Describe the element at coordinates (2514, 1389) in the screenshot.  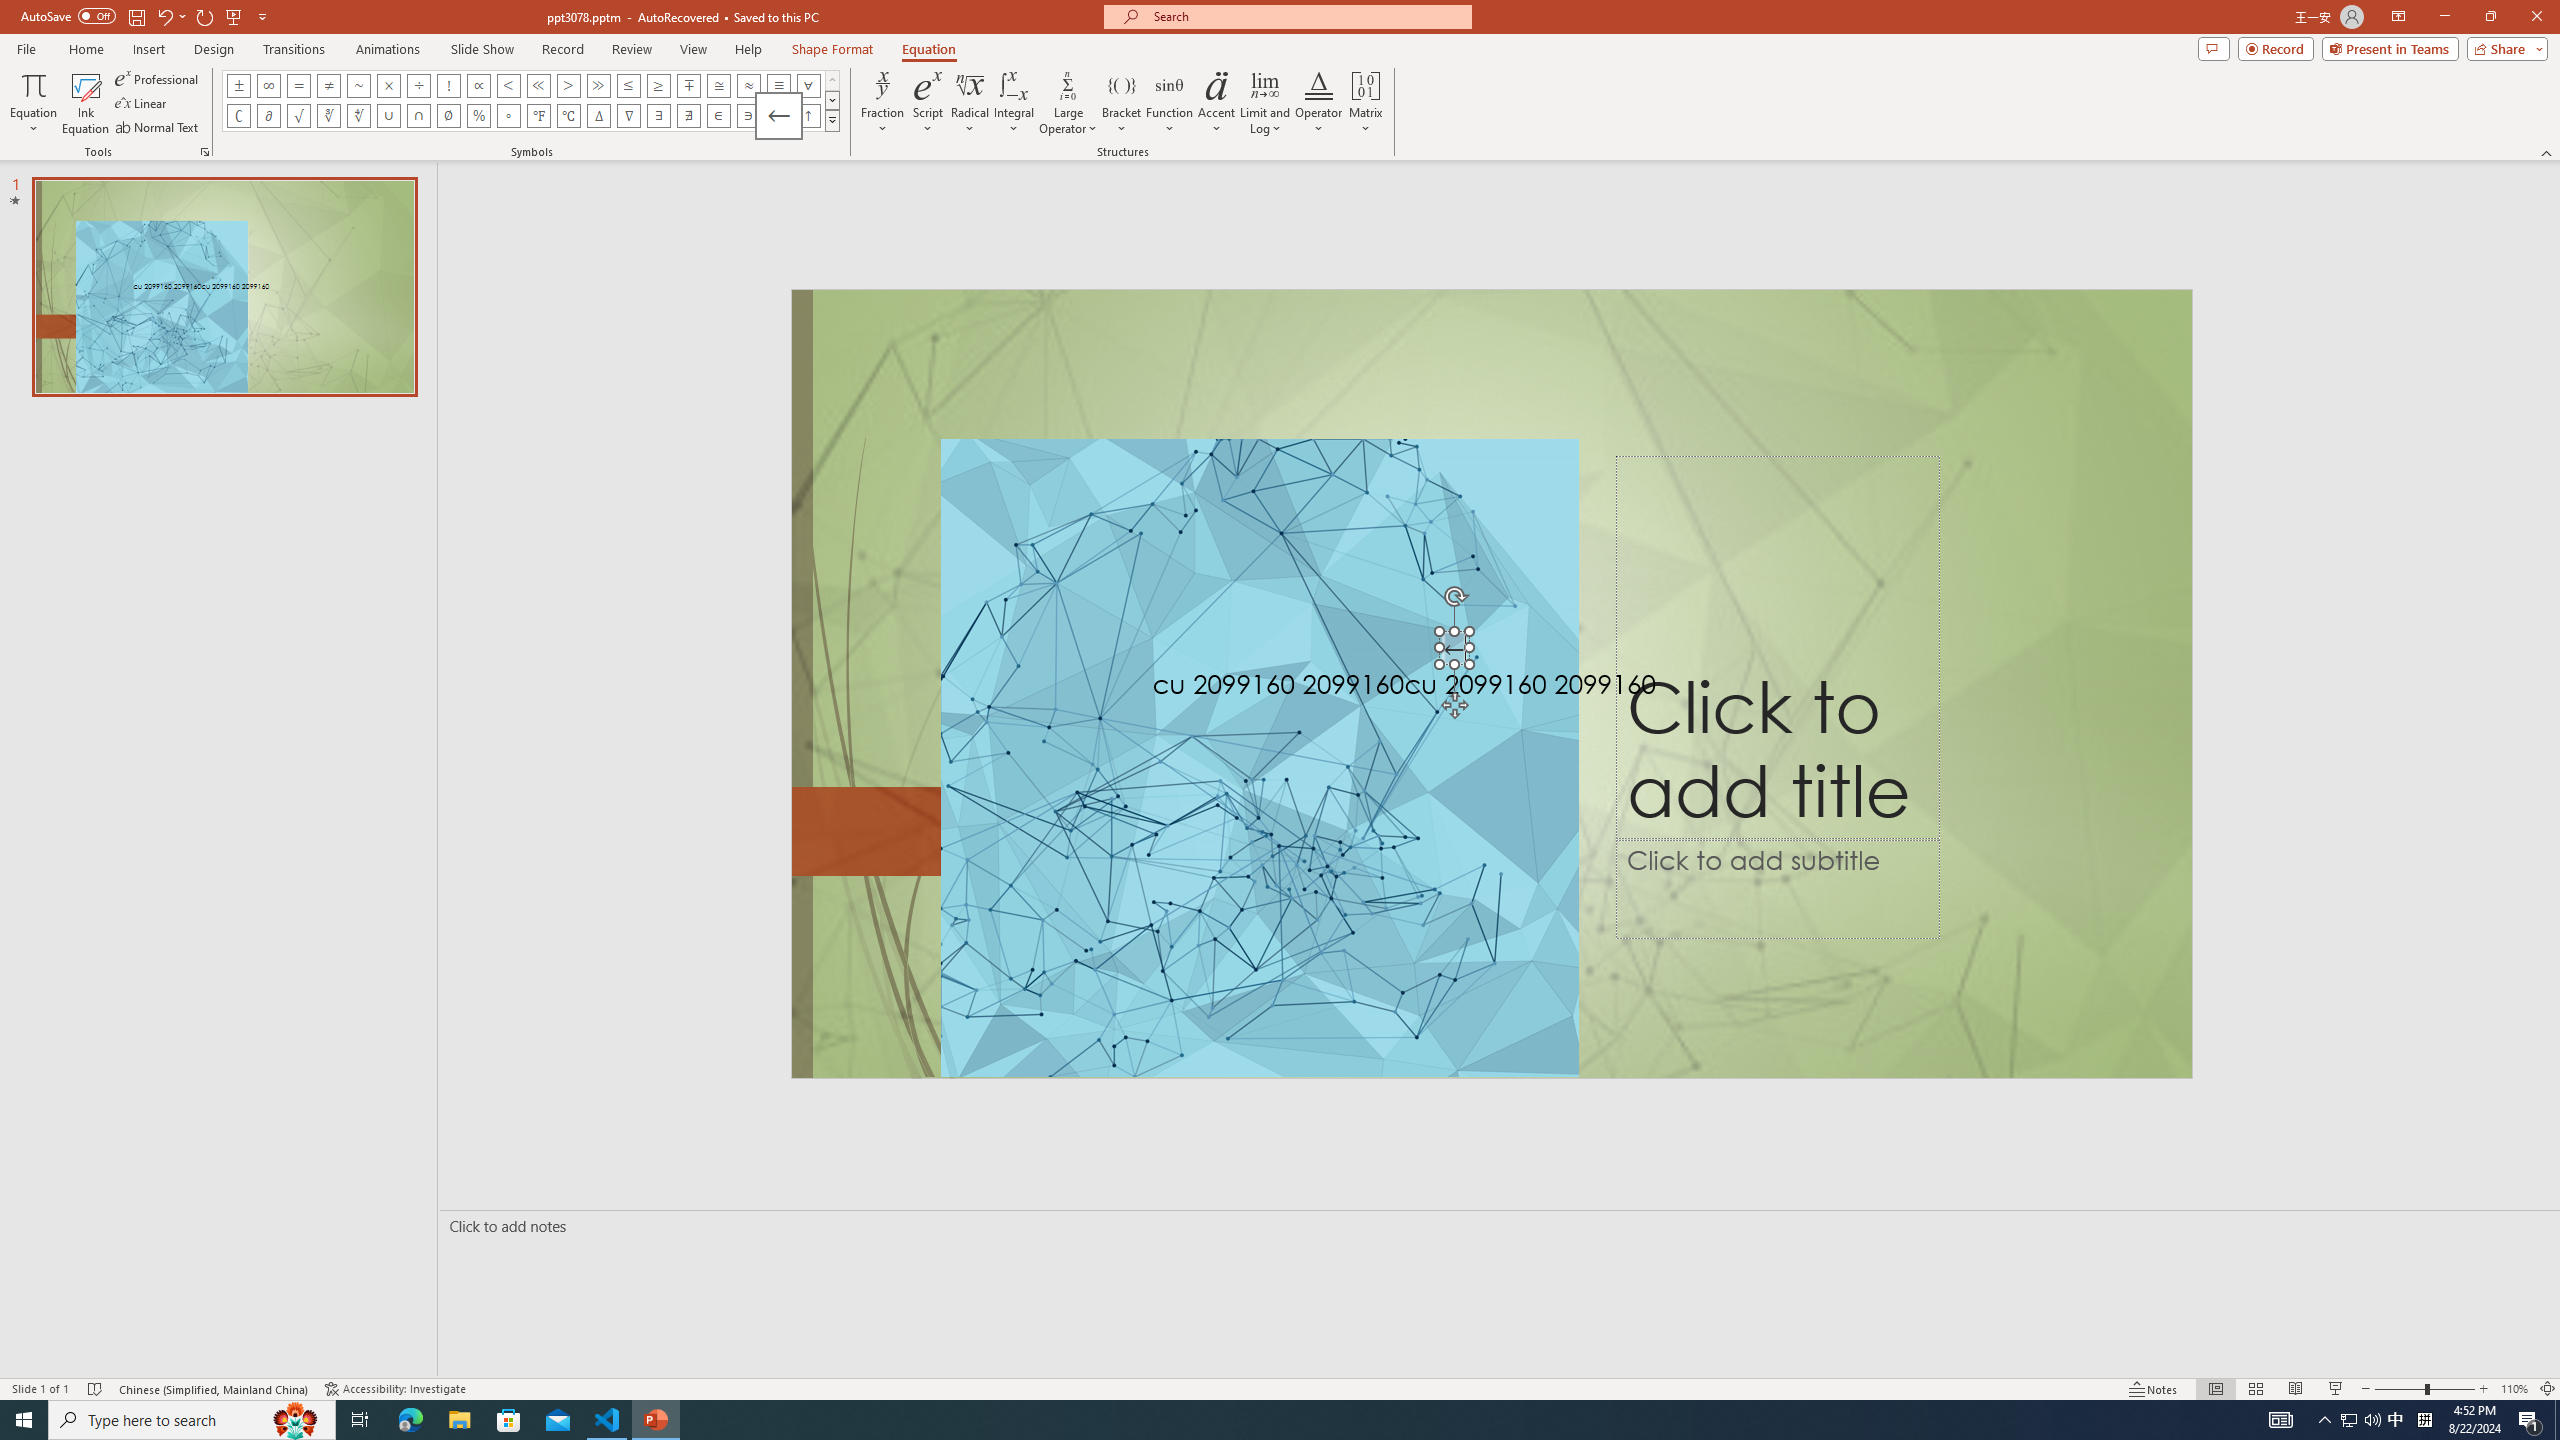
I see `Zoom 110%` at that location.